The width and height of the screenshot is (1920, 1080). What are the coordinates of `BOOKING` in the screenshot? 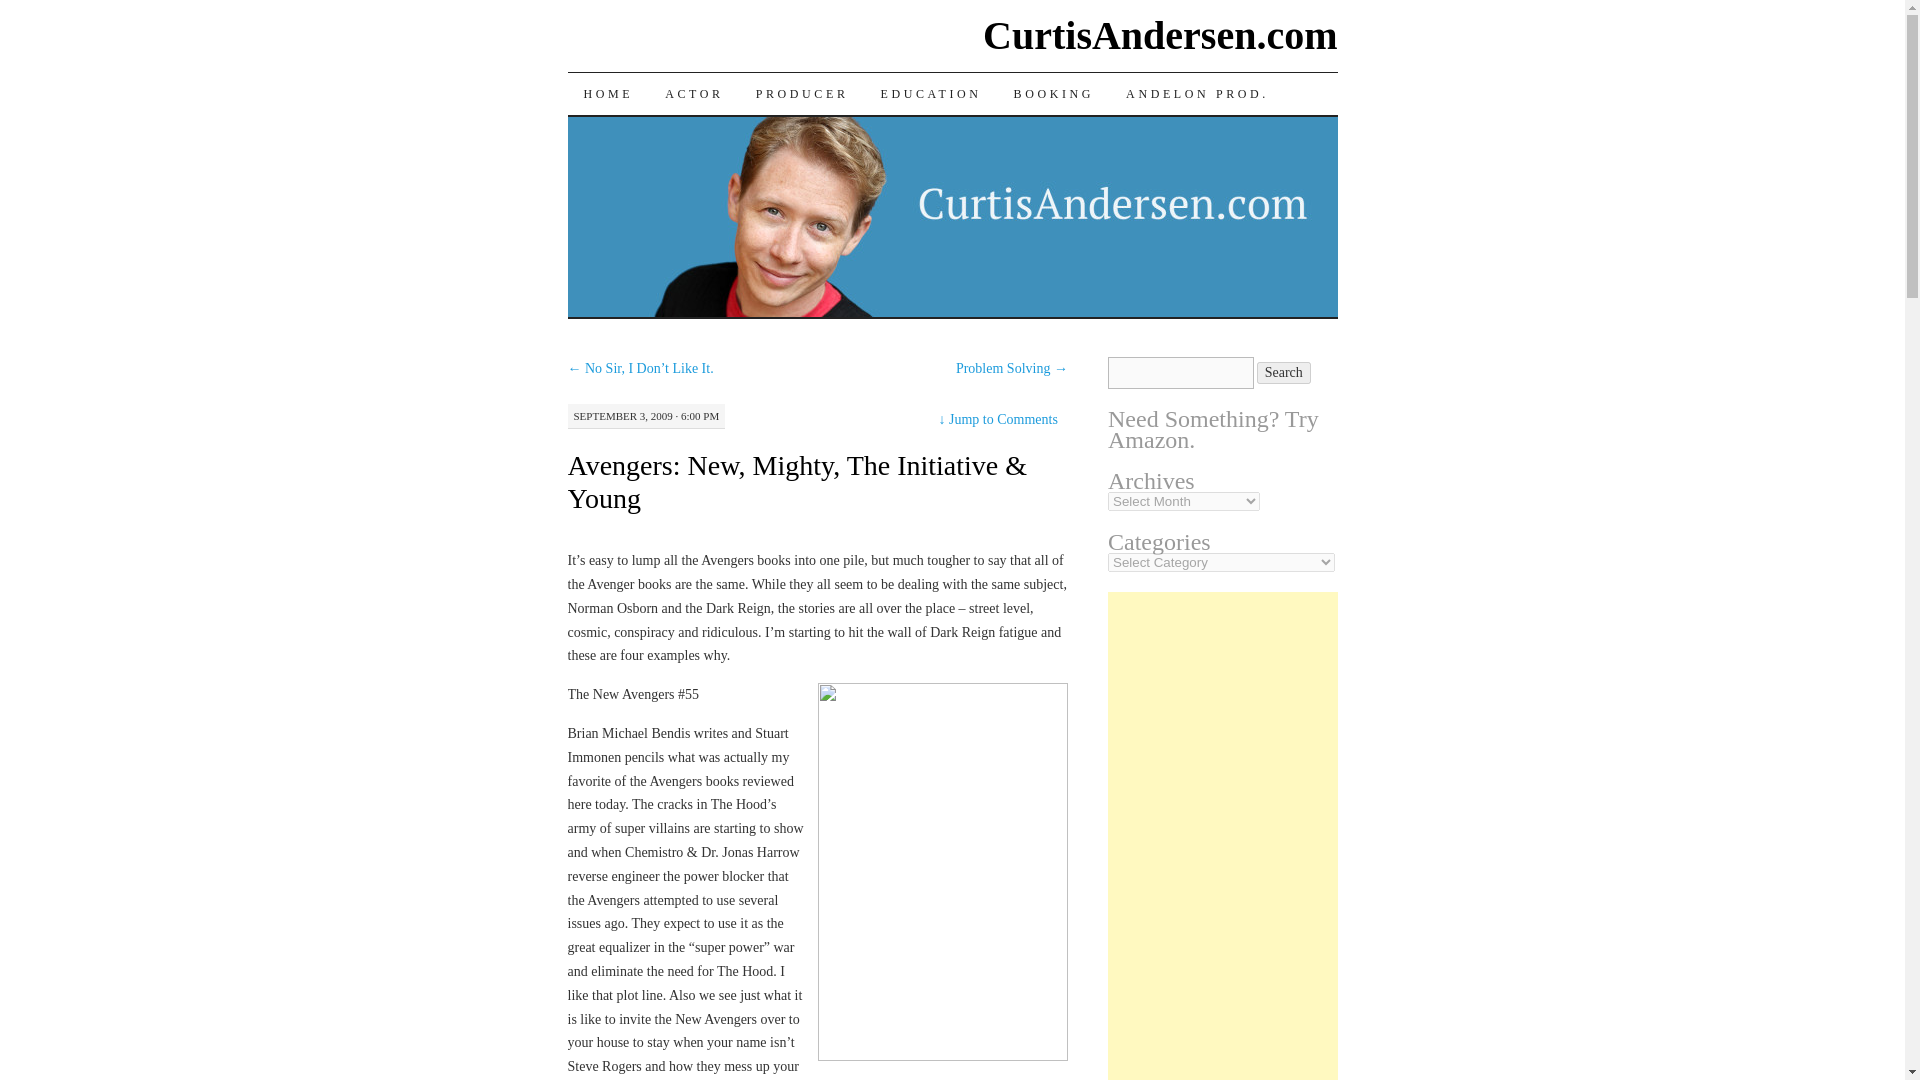 It's located at (1054, 94).